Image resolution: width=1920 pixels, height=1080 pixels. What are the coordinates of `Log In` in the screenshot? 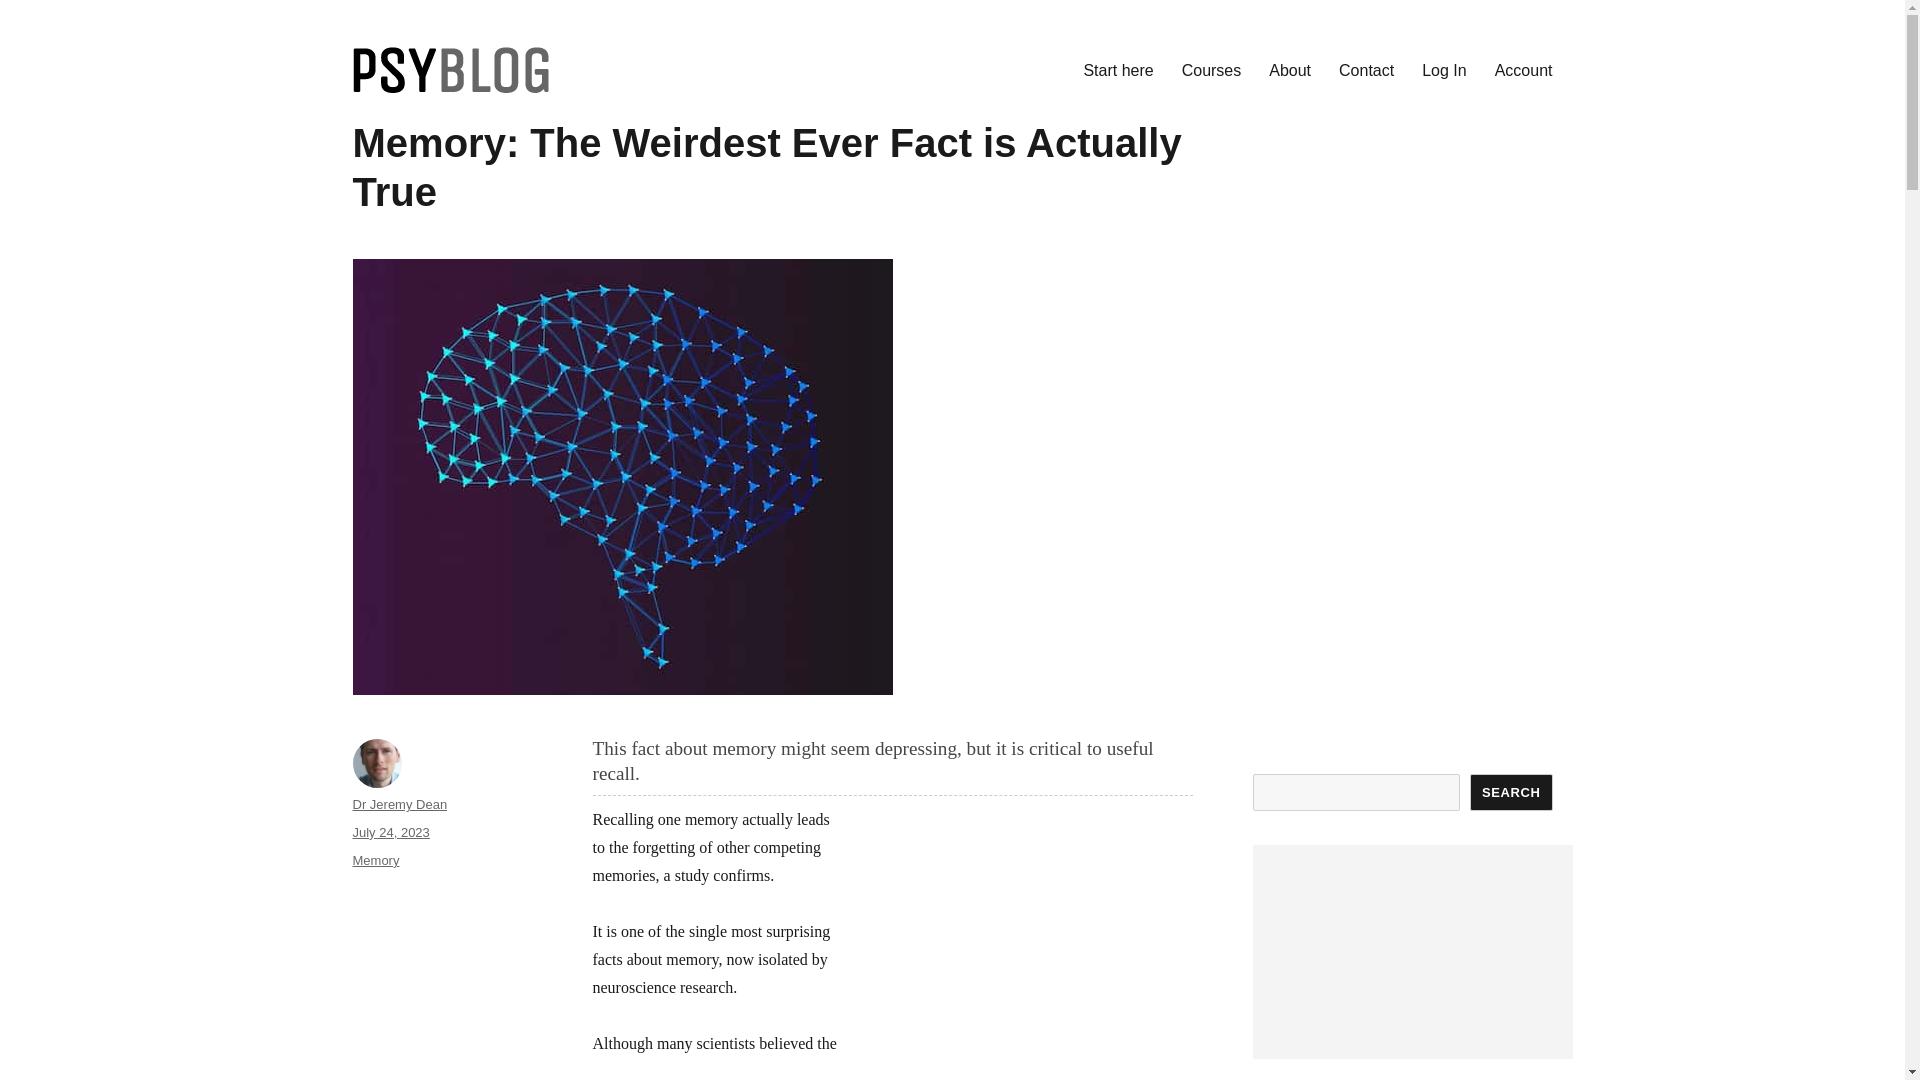 It's located at (1444, 69).